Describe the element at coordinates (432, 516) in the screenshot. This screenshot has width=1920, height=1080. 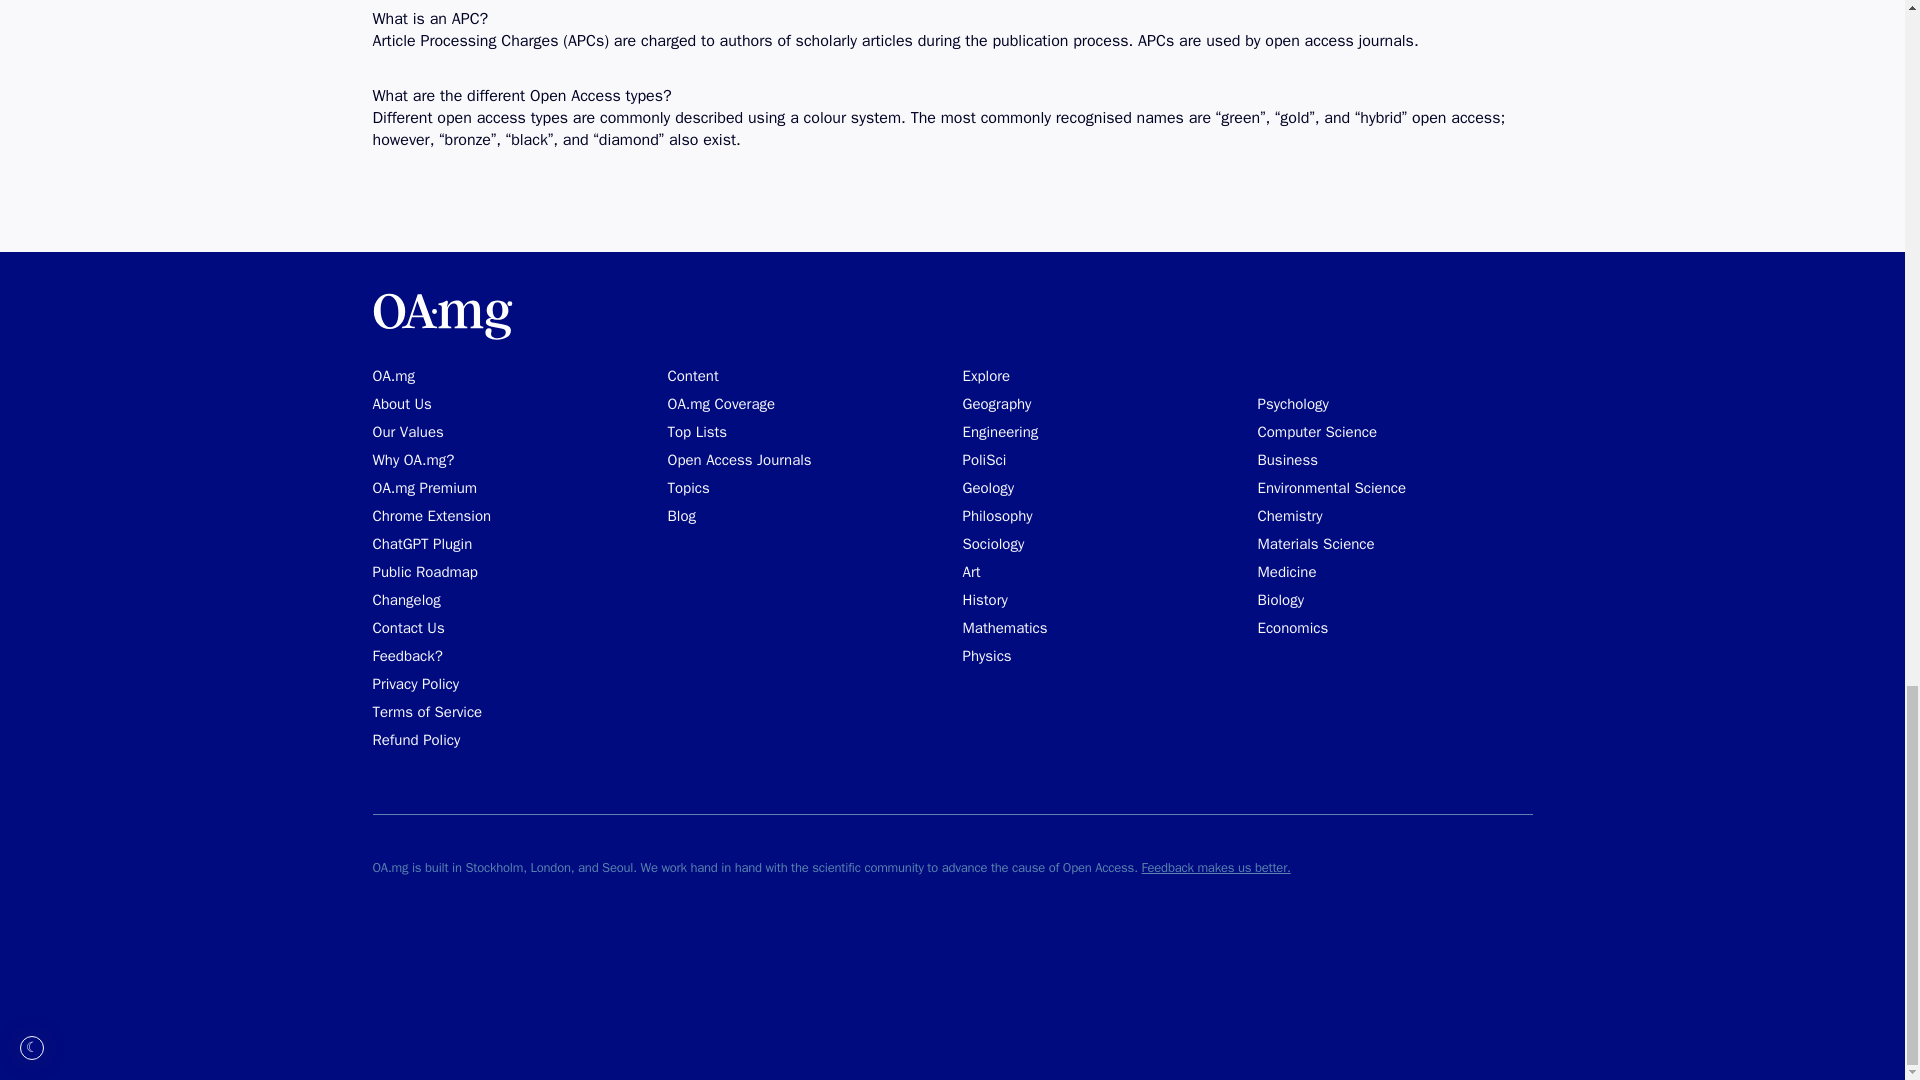
I see `Chrome Extension` at that location.